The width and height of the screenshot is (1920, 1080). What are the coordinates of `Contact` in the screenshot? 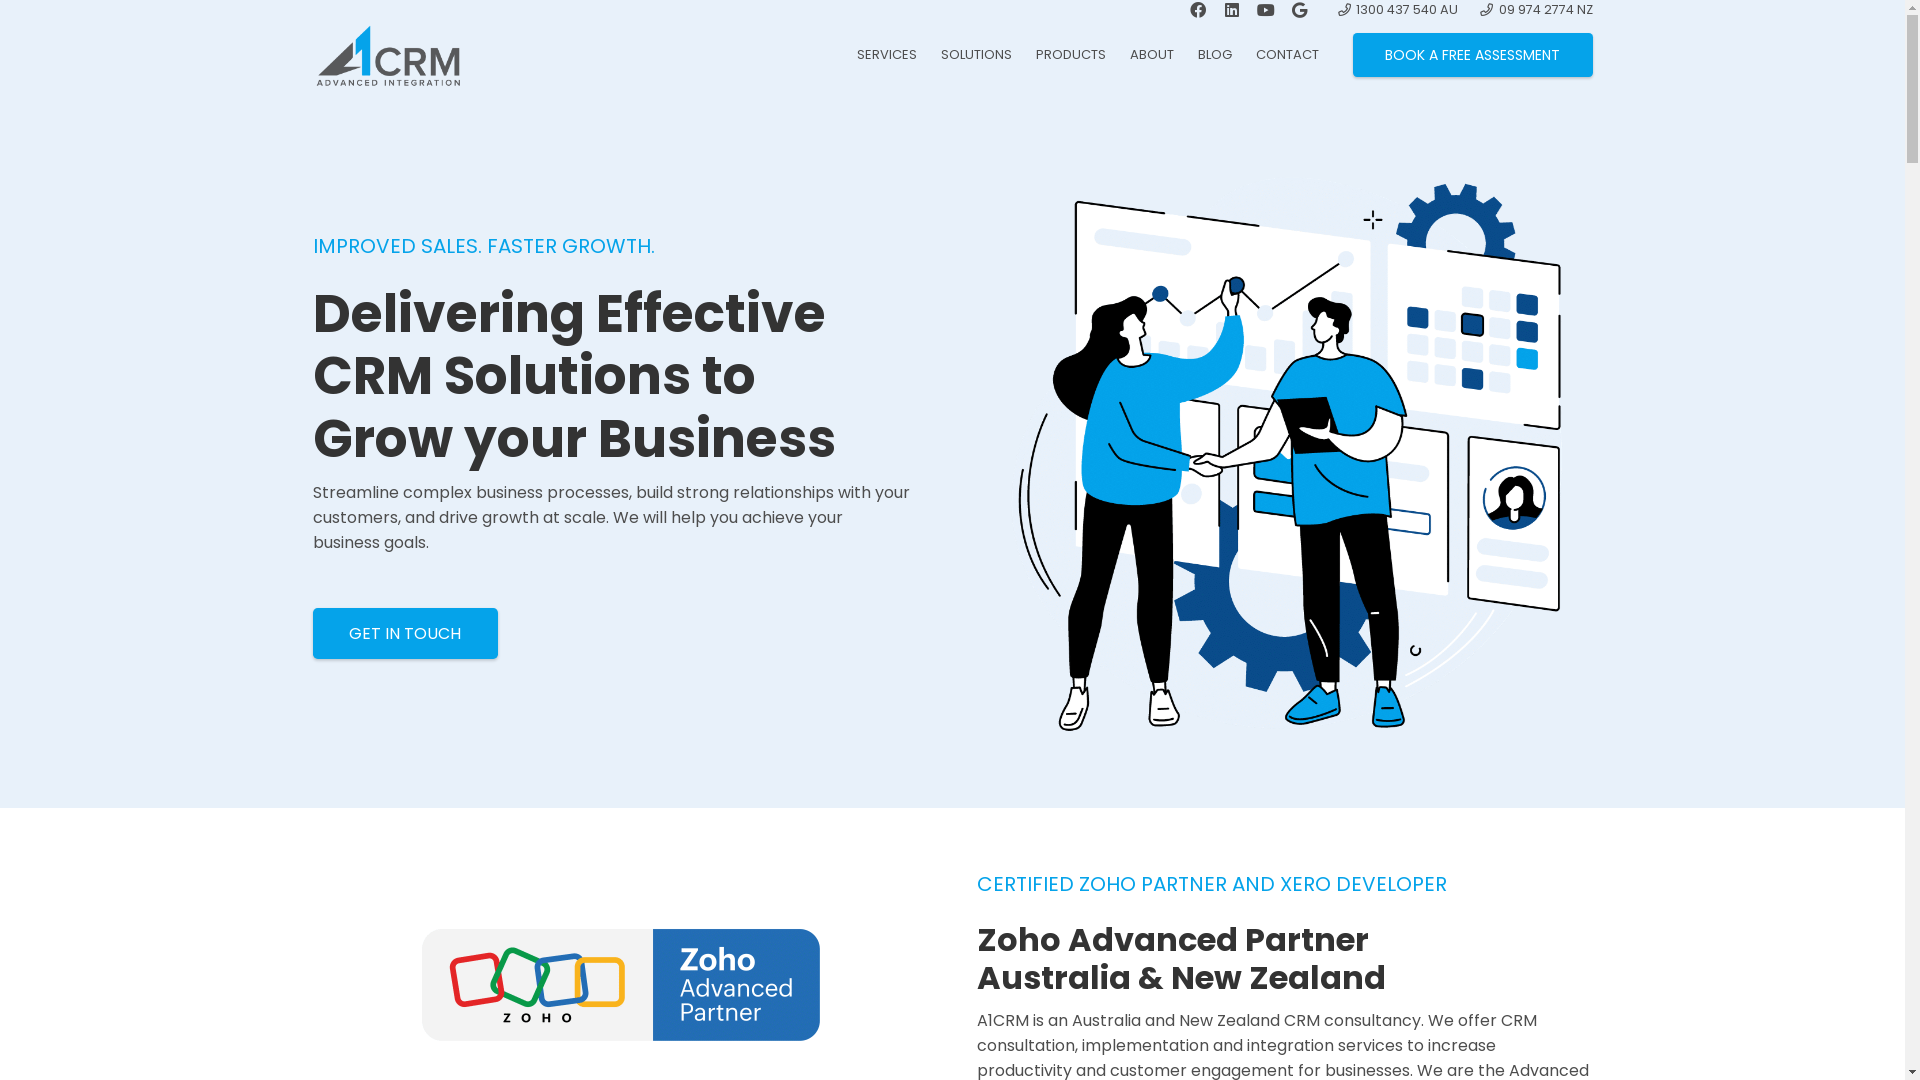 It's located at (1224, 814).